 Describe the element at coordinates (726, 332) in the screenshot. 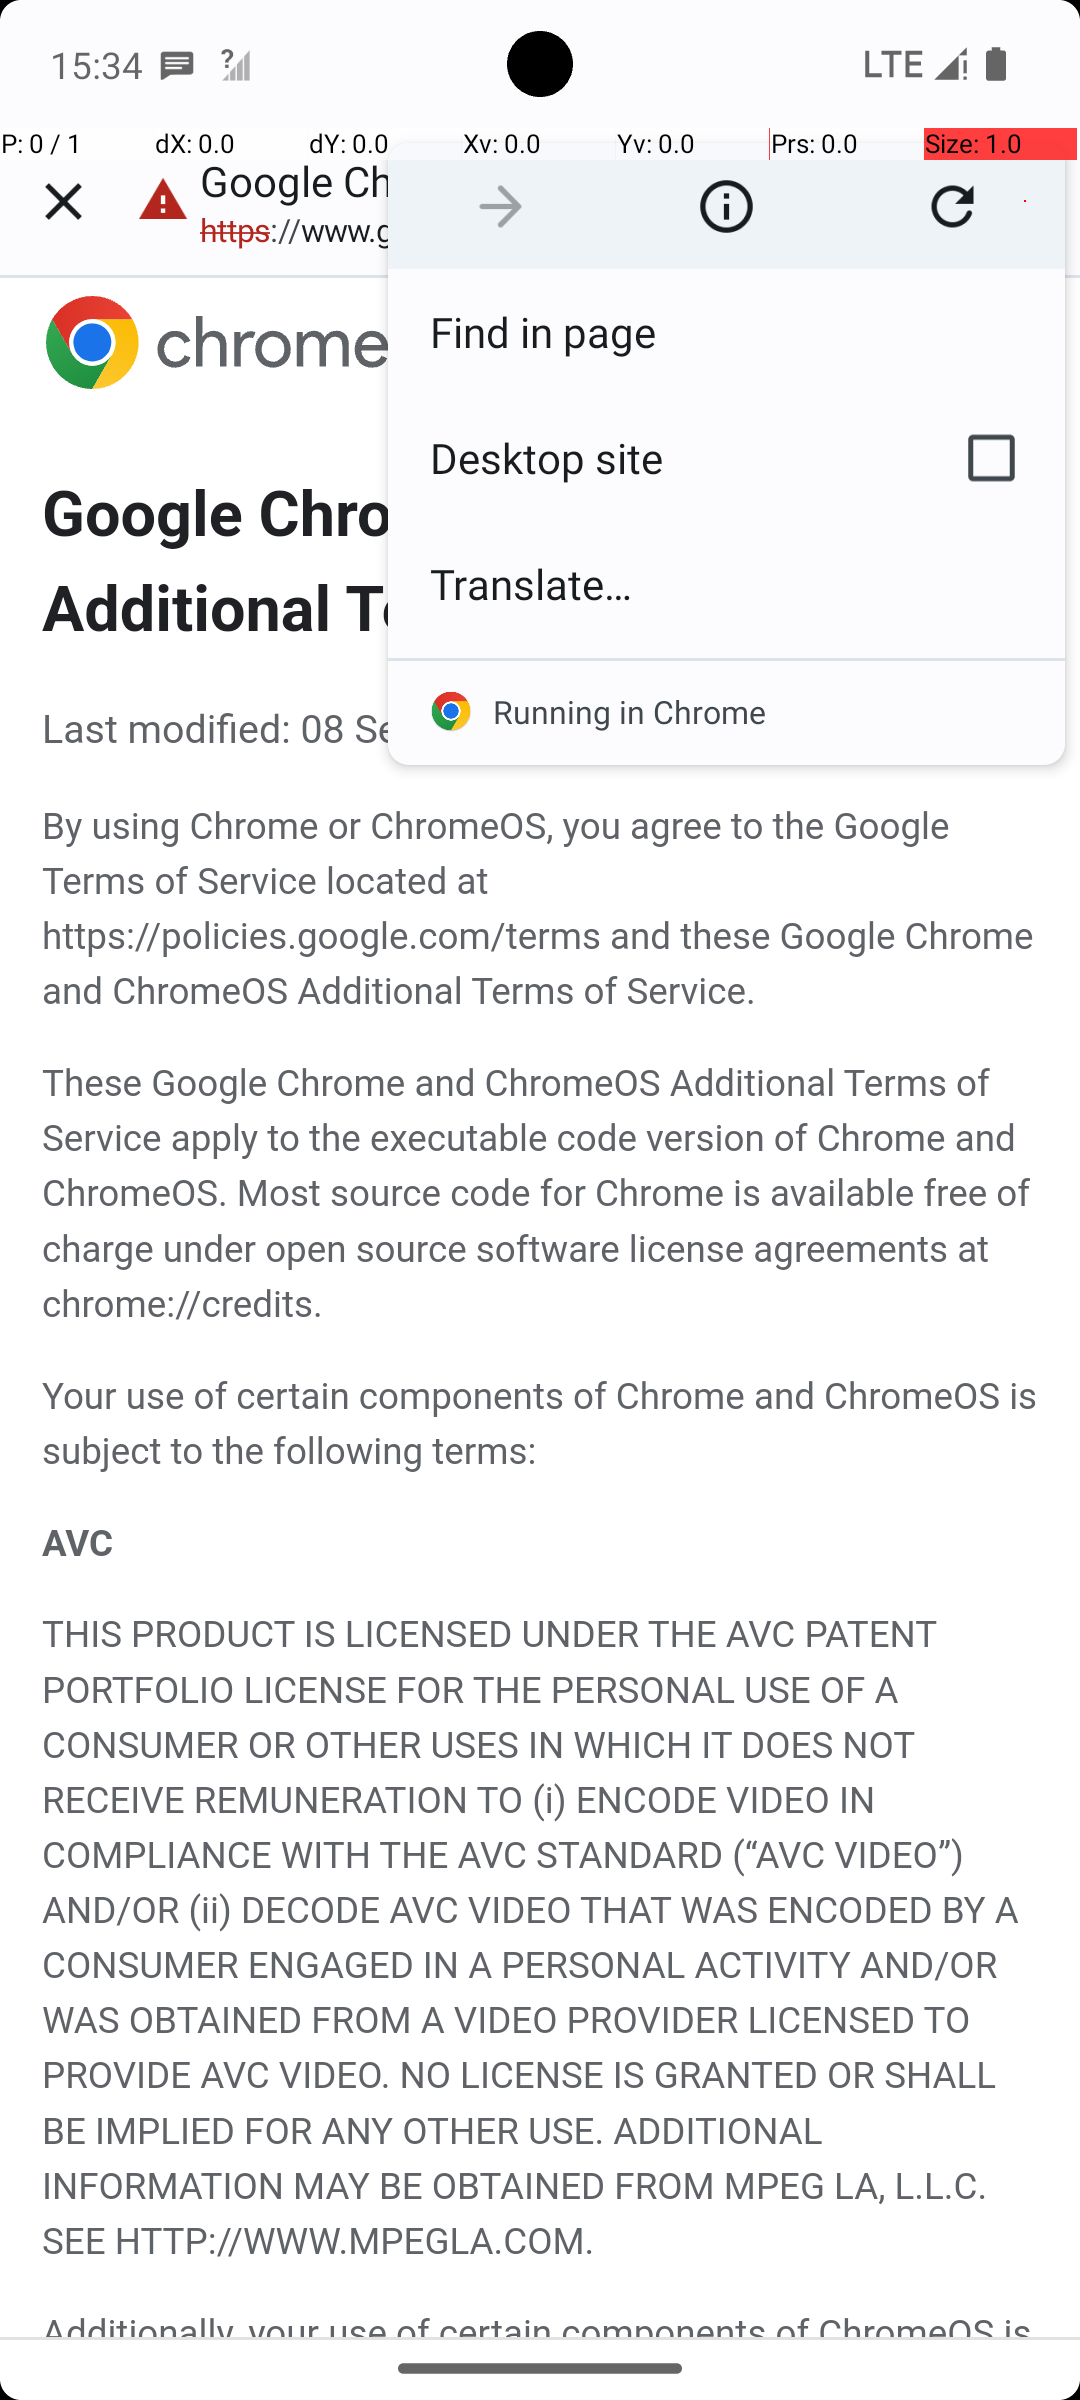

I see `Find in page` at that location.